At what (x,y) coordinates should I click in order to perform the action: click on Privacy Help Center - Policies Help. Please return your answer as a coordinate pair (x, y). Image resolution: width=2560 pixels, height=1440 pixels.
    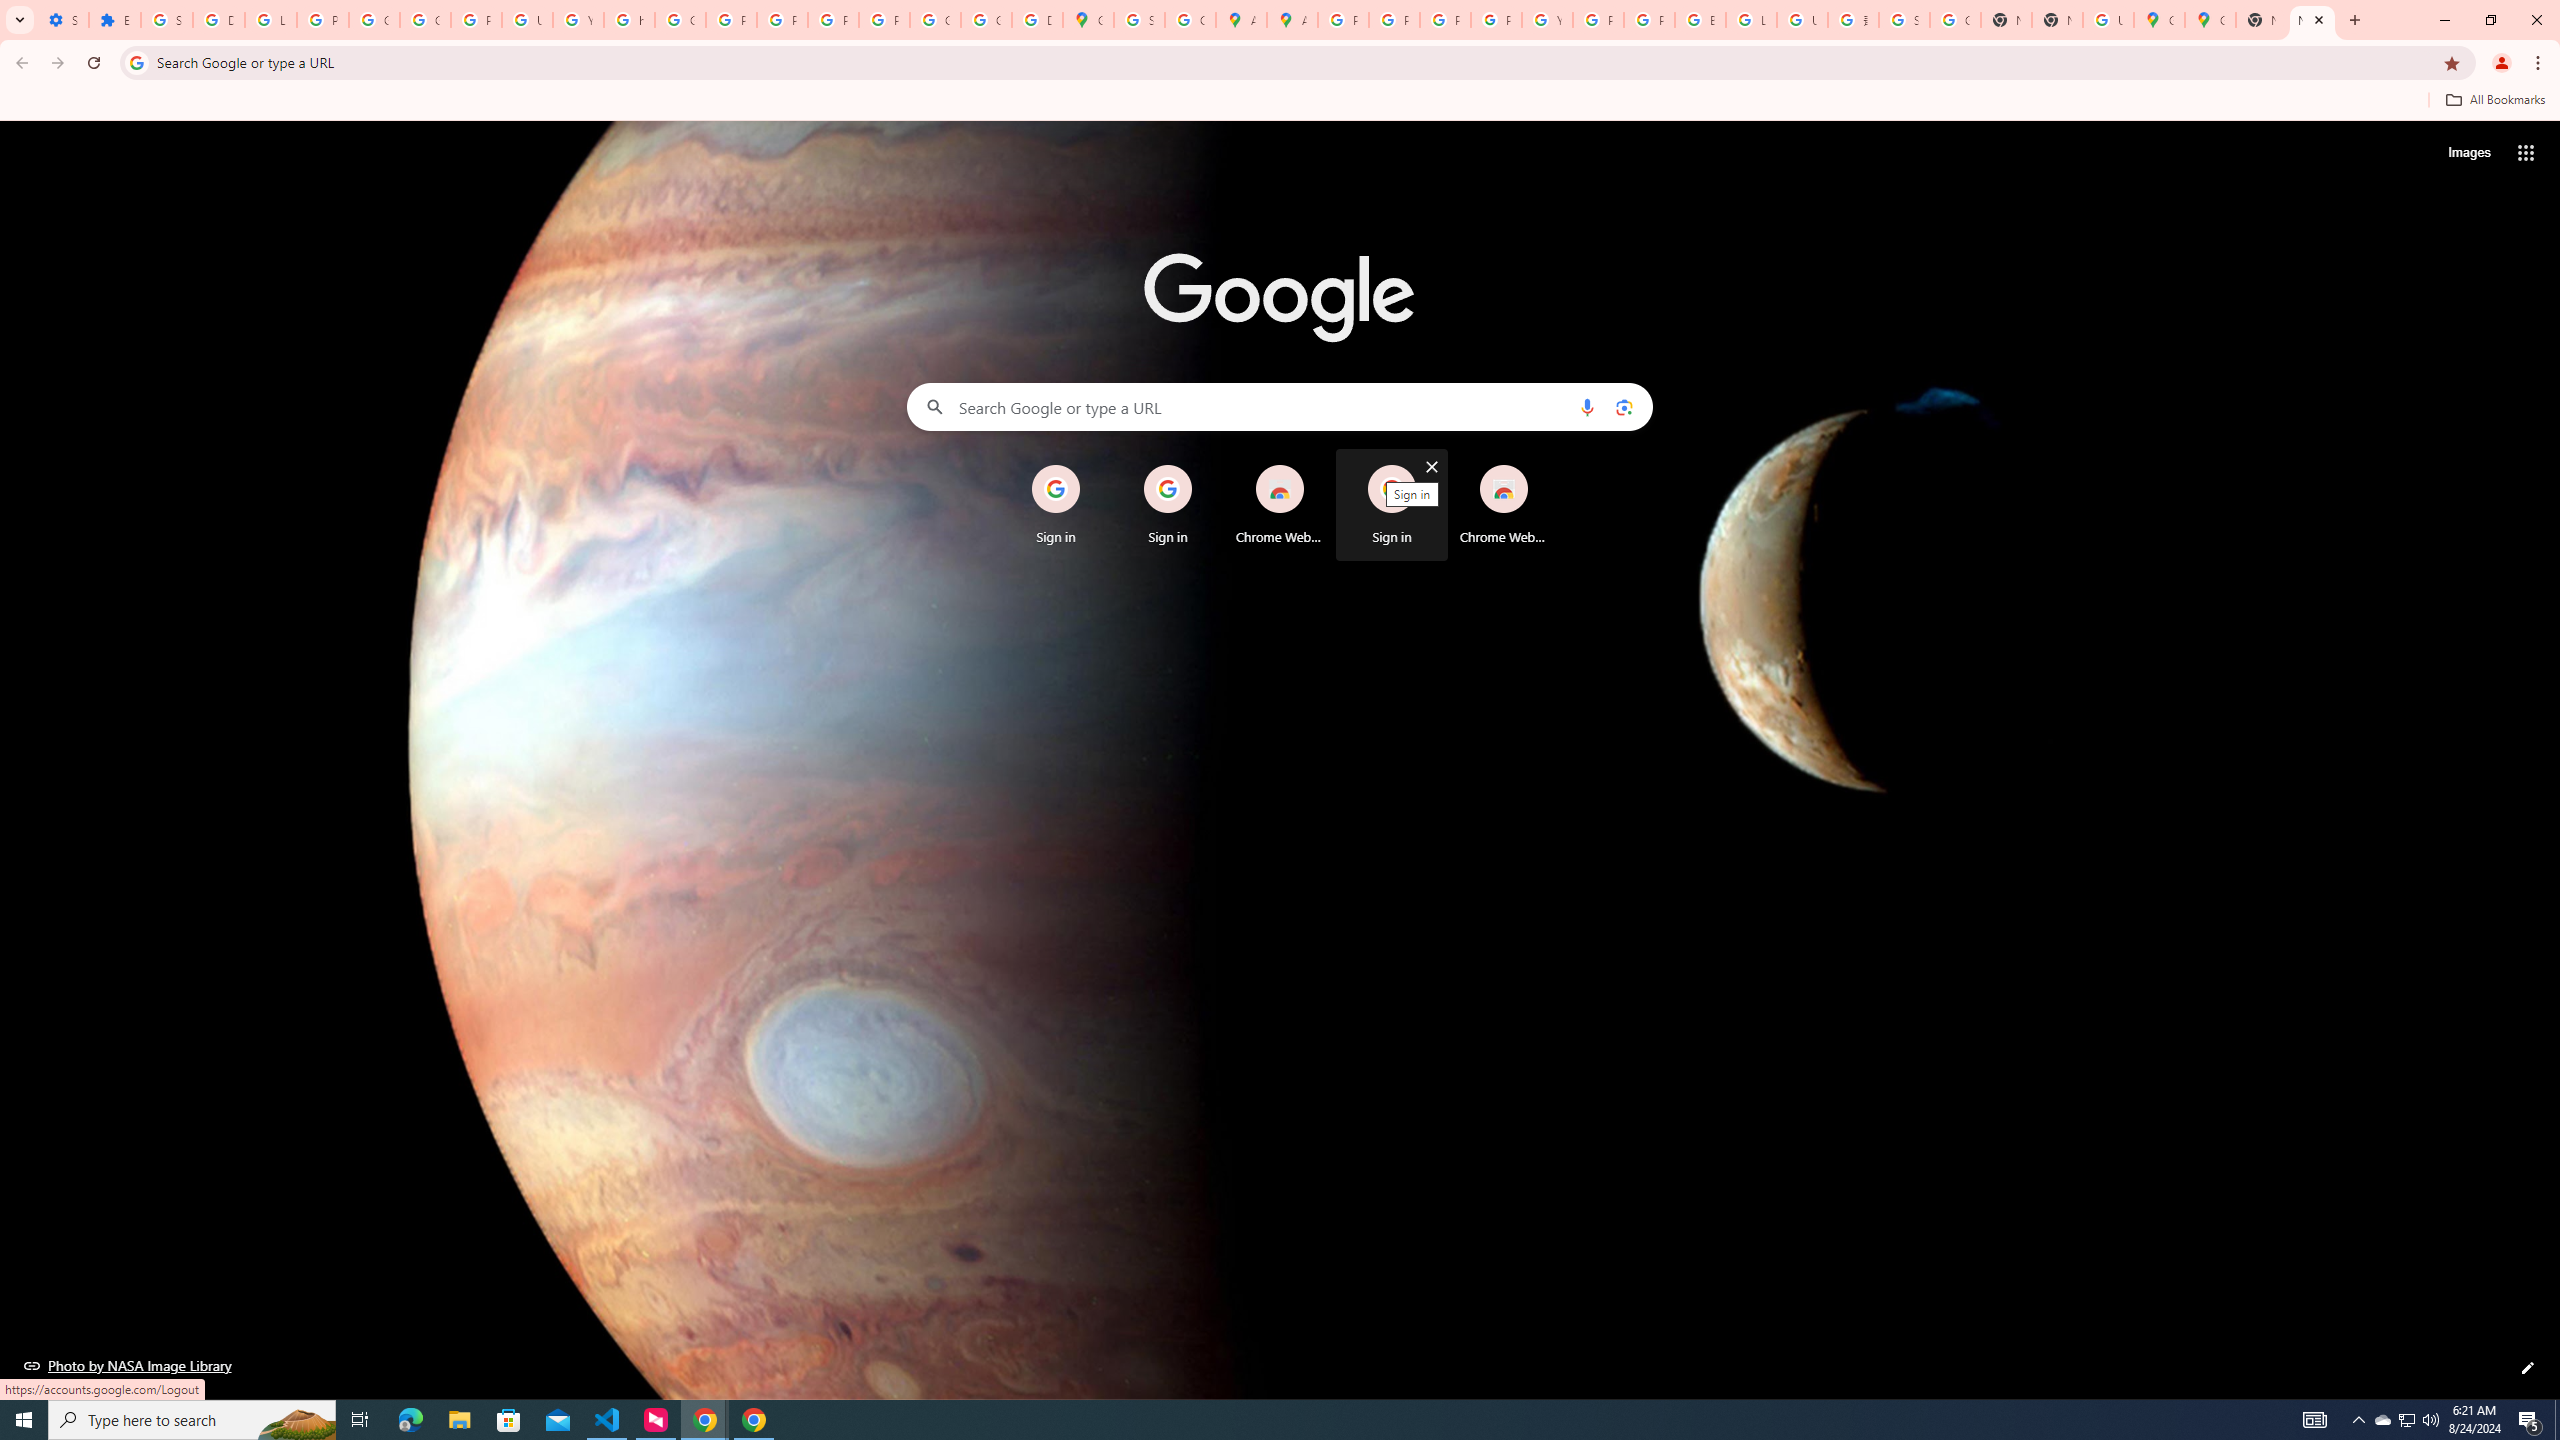
    Looking at the image, I should click on (730, 20).